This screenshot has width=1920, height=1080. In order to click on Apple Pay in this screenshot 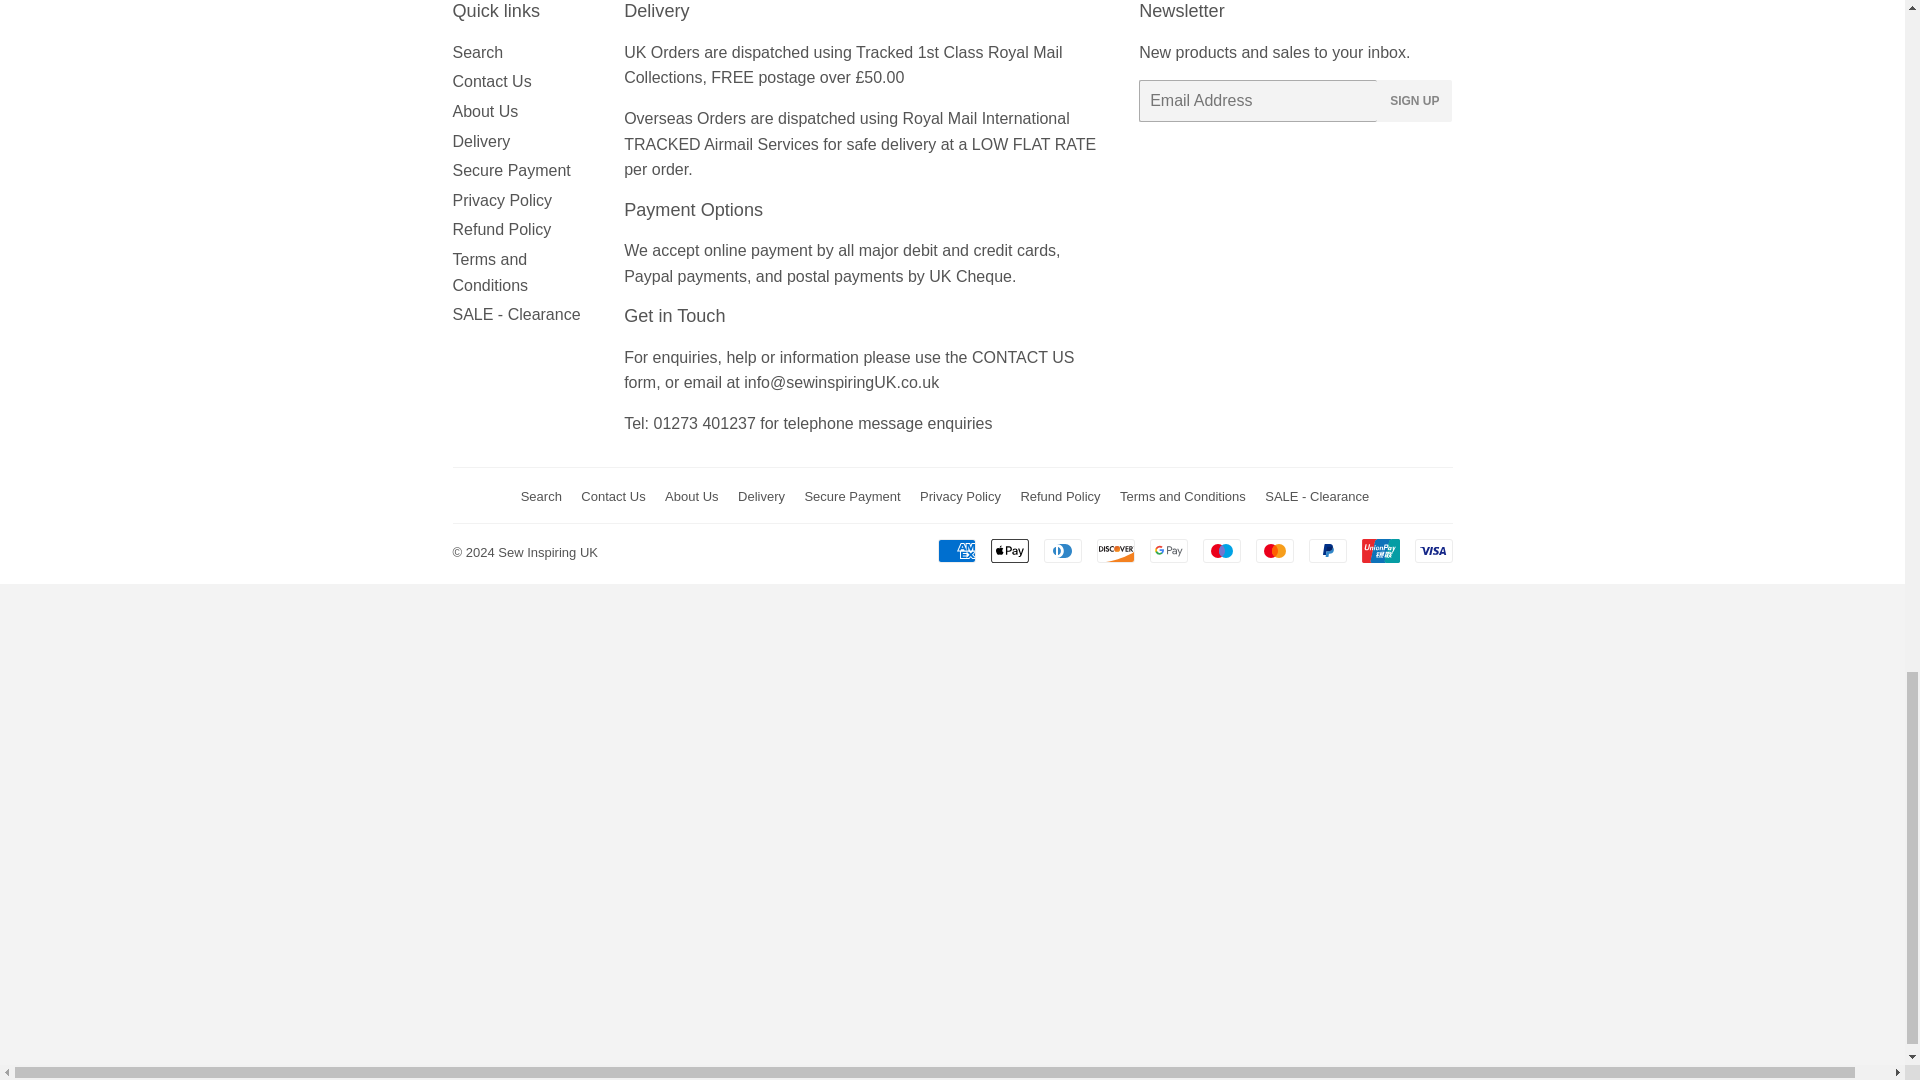, I will do `click(1008, 550)`.